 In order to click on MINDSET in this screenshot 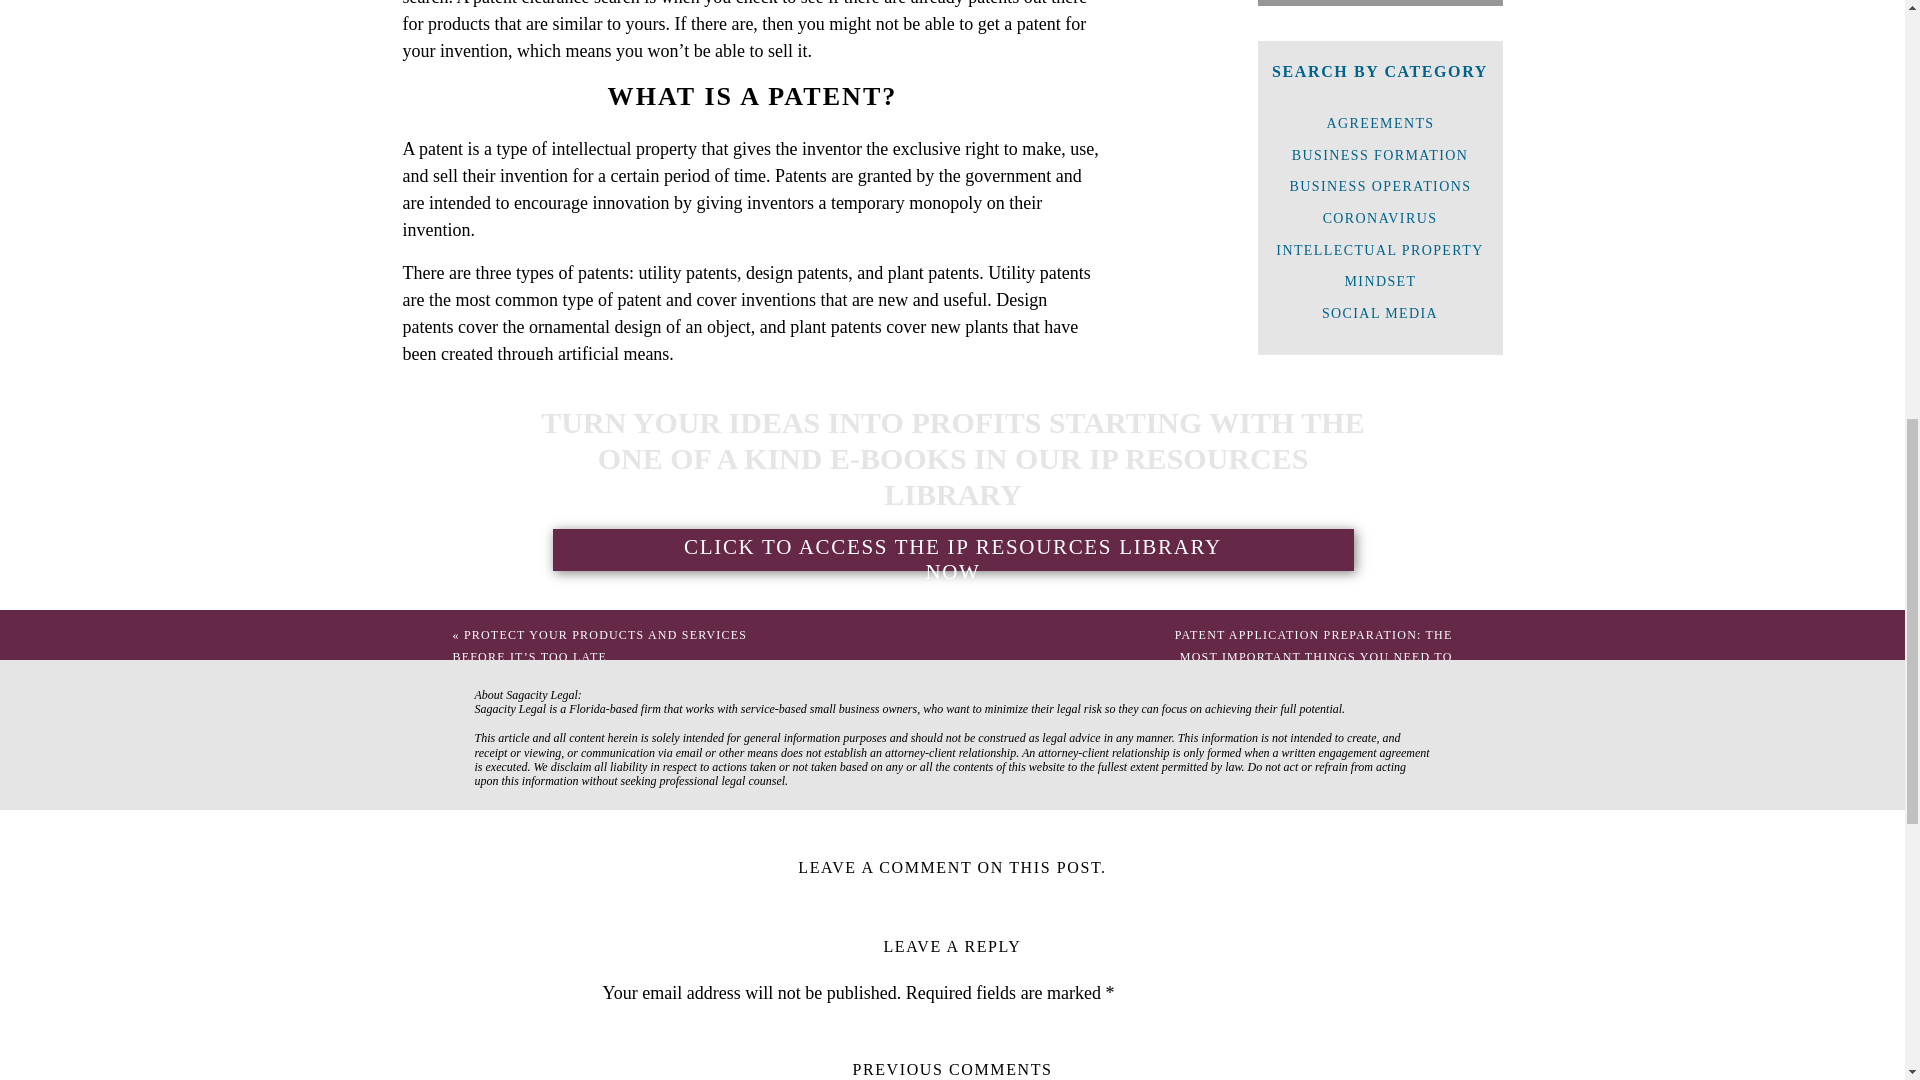, I will do `click(1380, 280)`.